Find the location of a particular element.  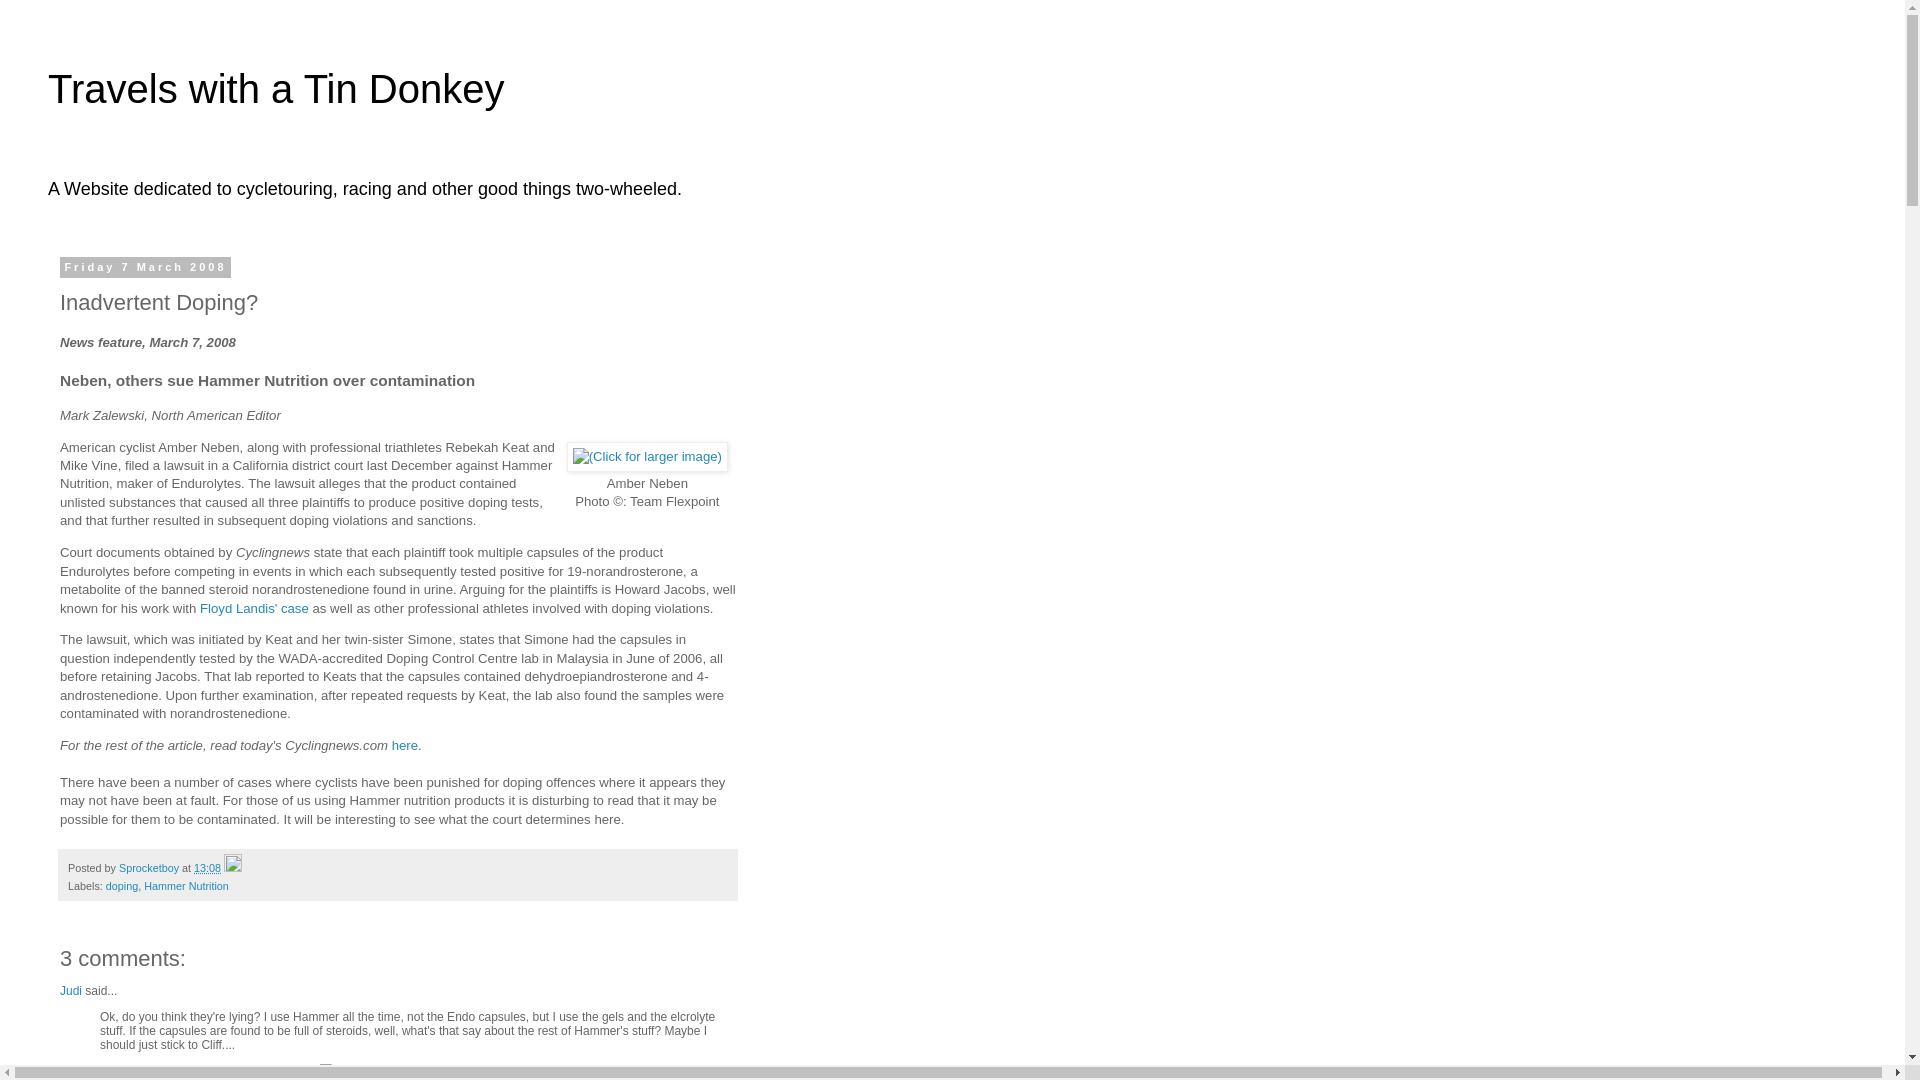

here is located at coordinates (404, 744).